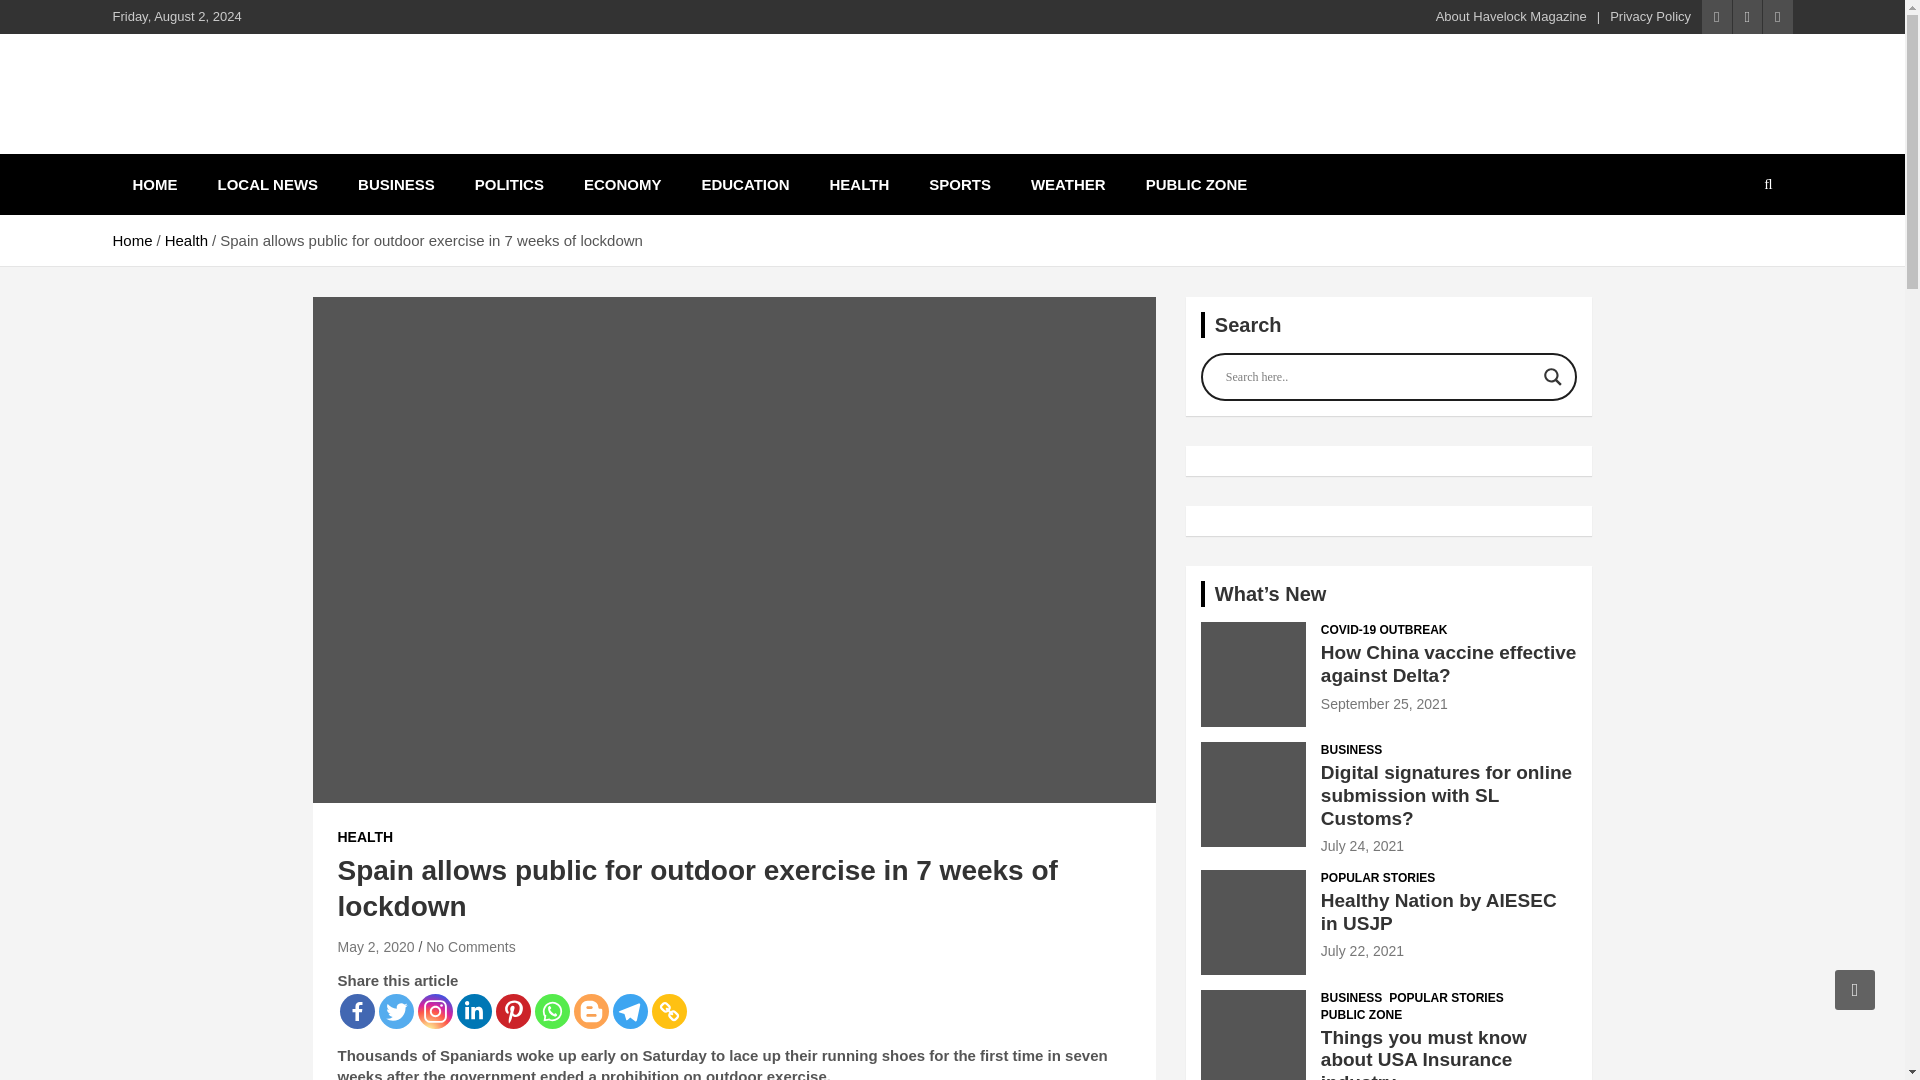  Describe the element at coordinates (860, 184) in the screenshot. I see `HEALTH` at that location.